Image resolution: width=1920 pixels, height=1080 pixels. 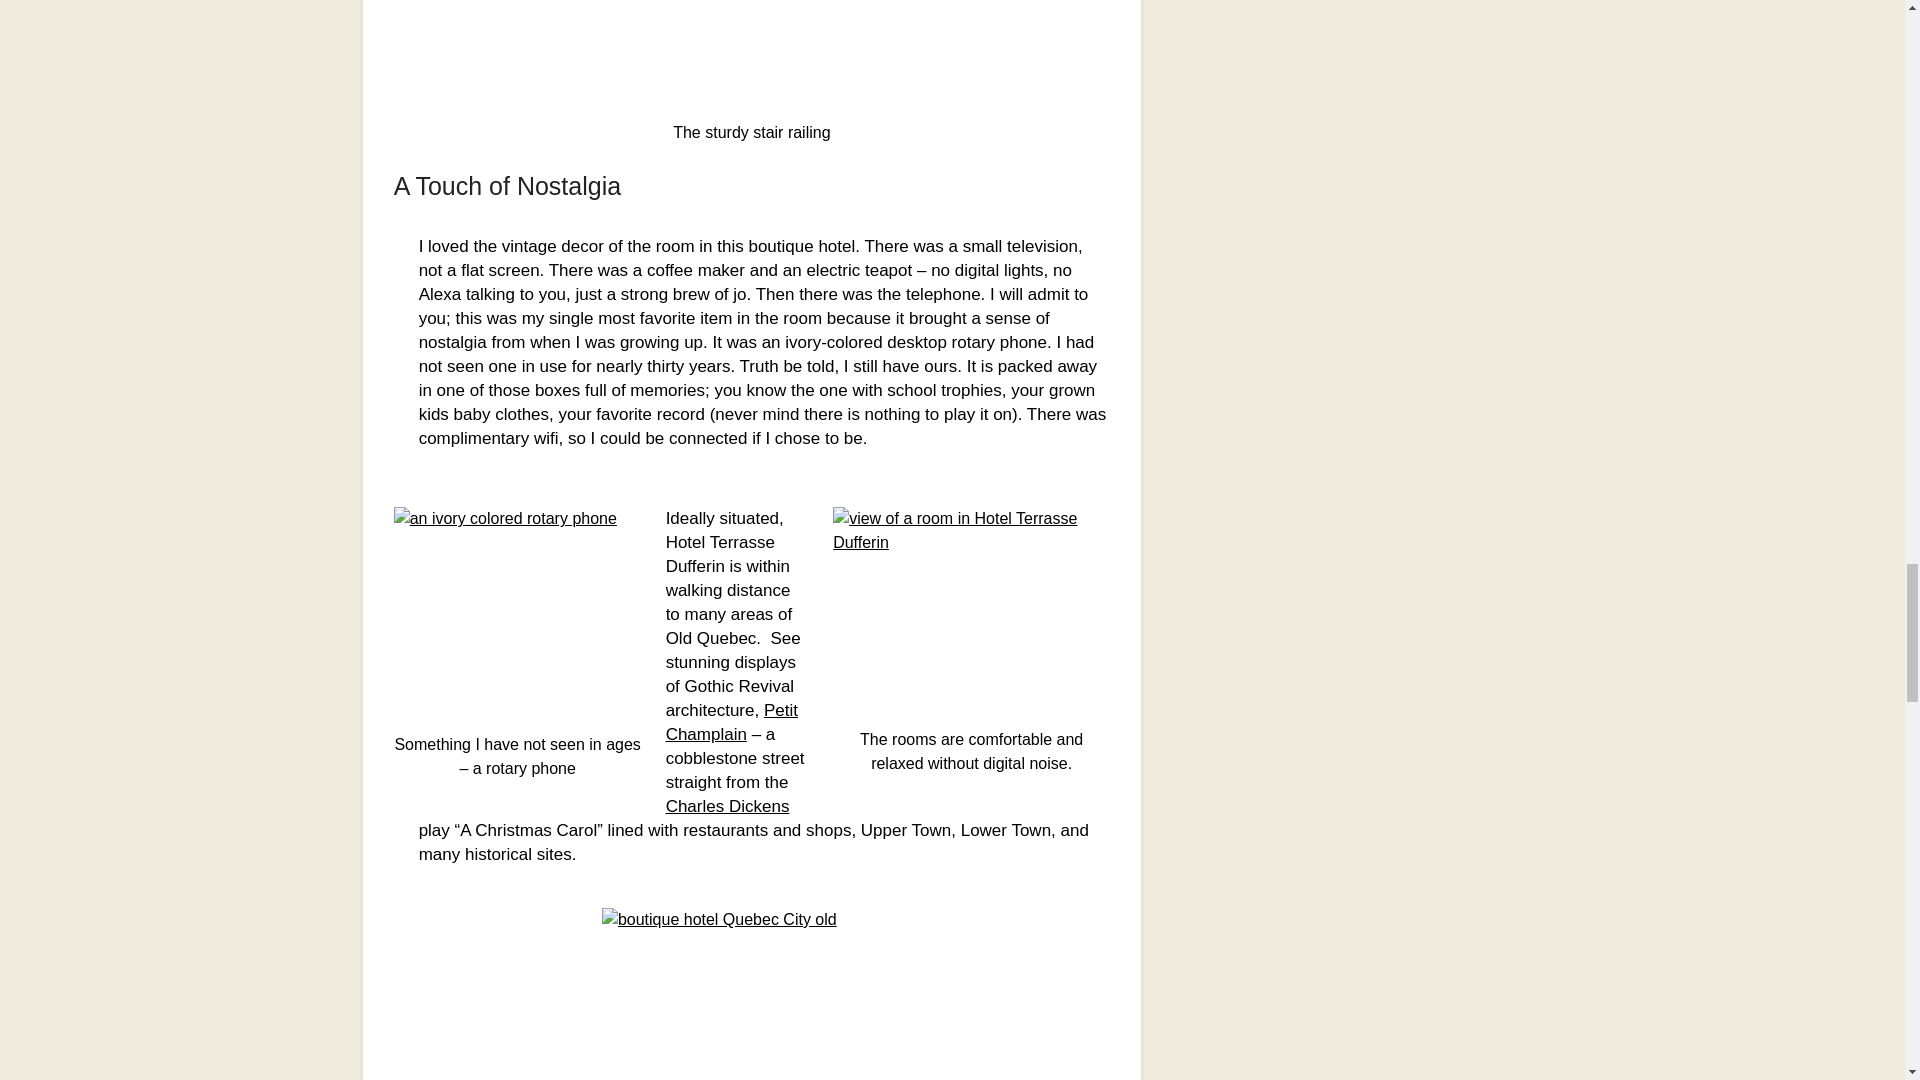 What do you see at coordinates (971, 610) in the screenshot?
I see `Boutique Hotel in Old Quebec City that will captivate you 9` at bounding box center [971, 610].